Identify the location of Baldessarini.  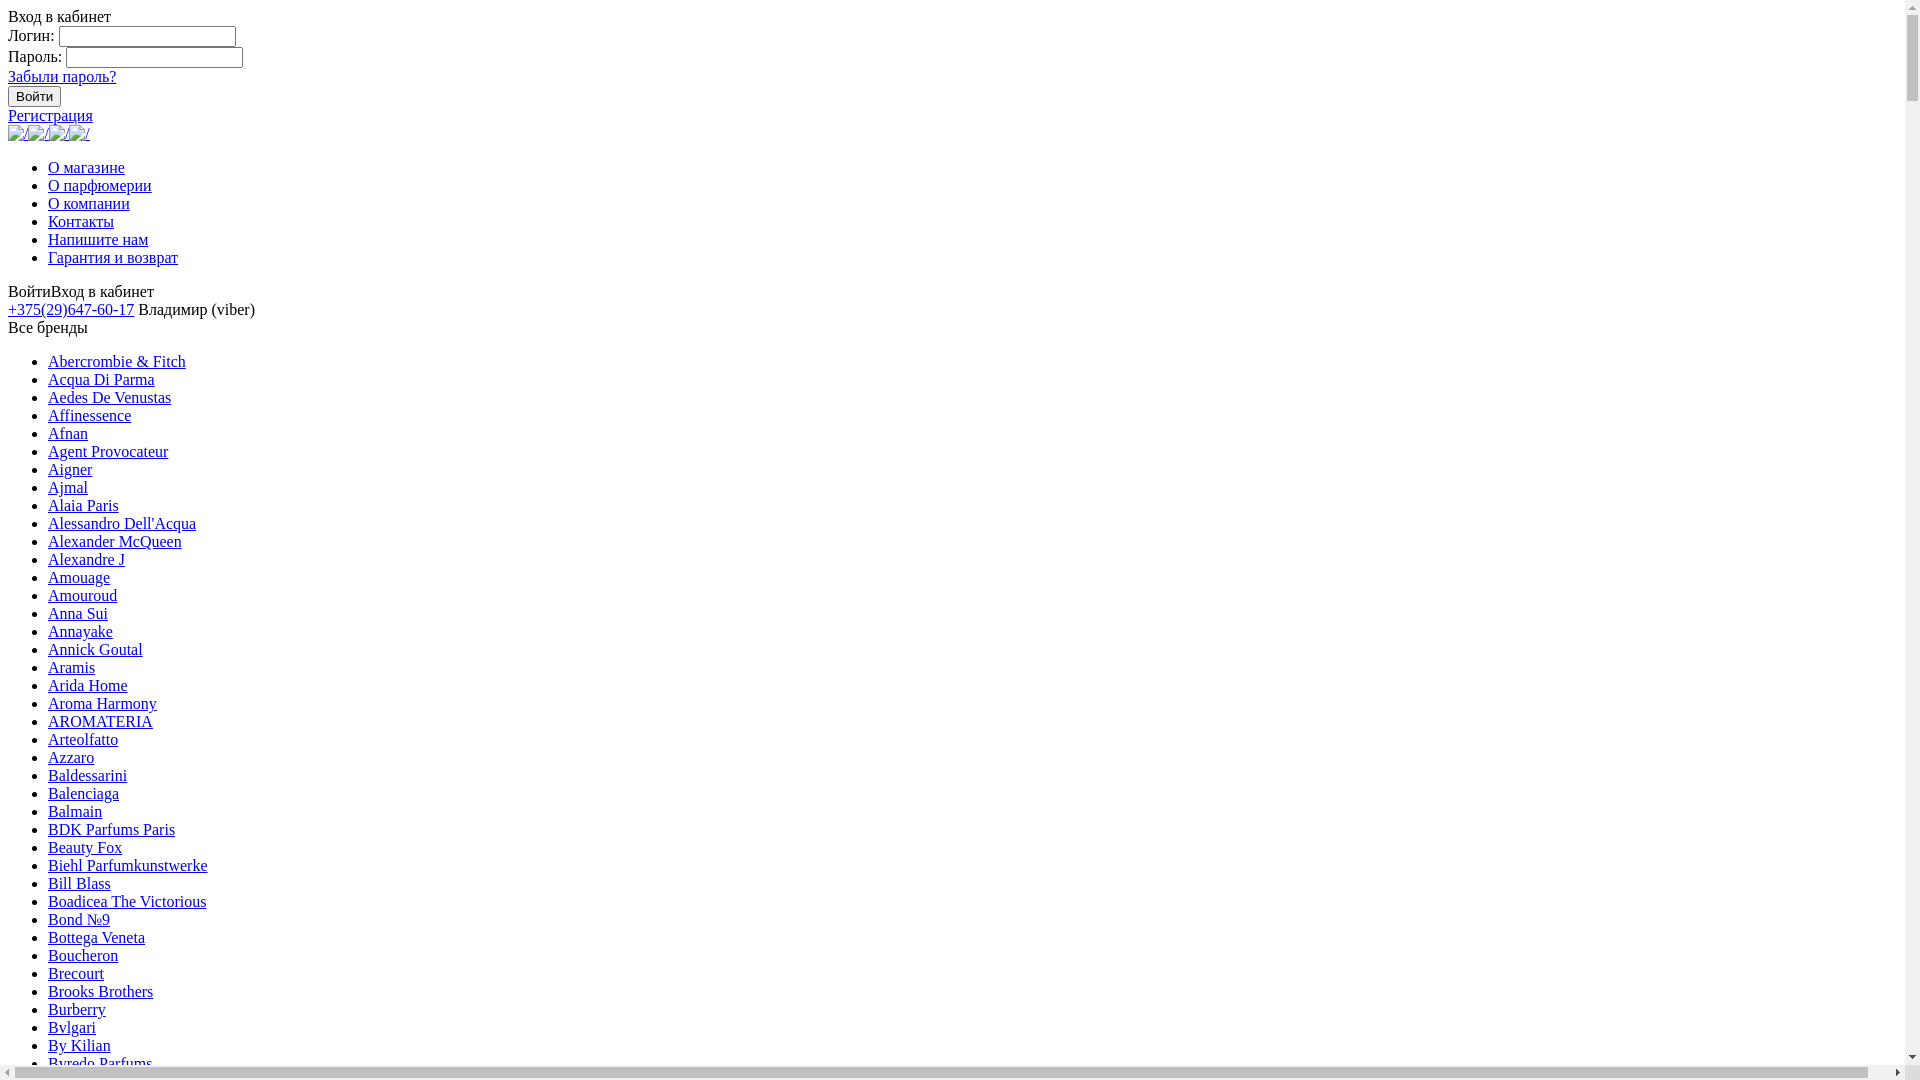
(88, 776).